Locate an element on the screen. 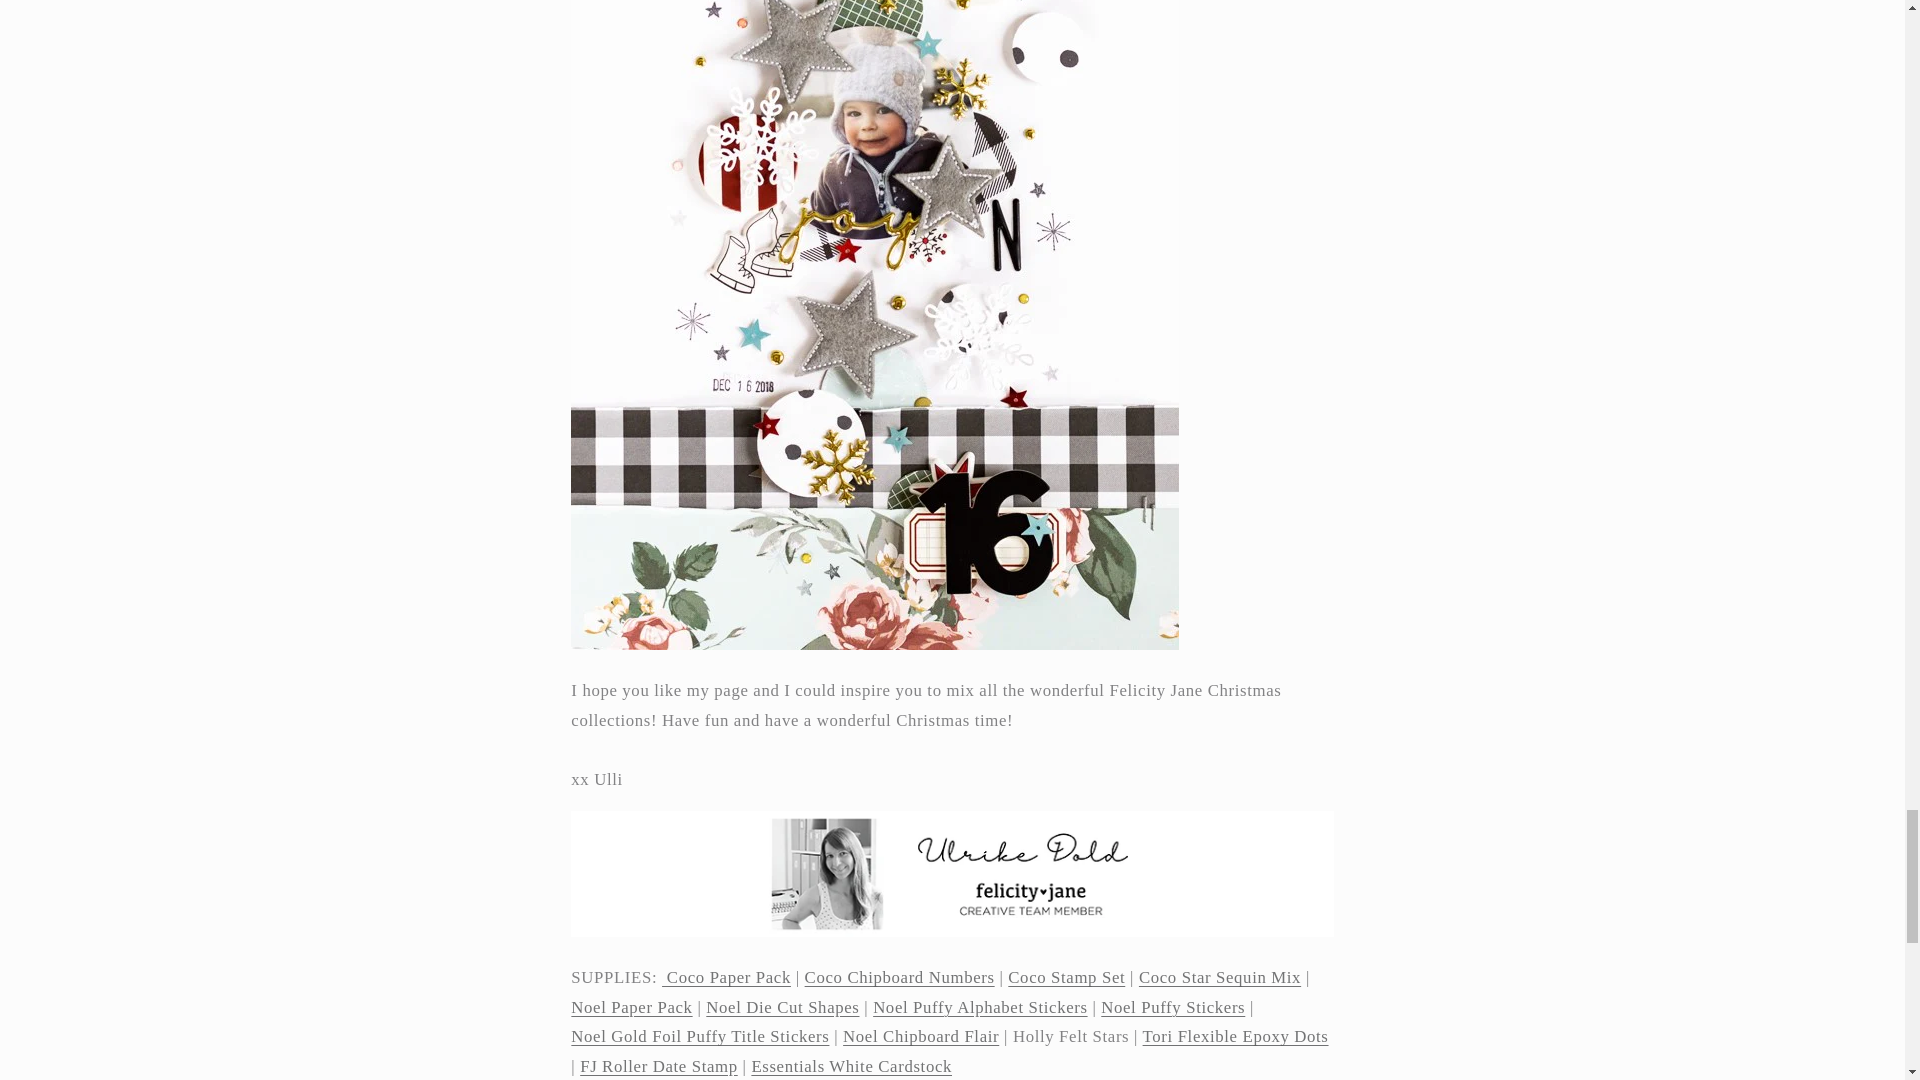  Noel Die Cut Shapes is located at coordinates (782, 1007).